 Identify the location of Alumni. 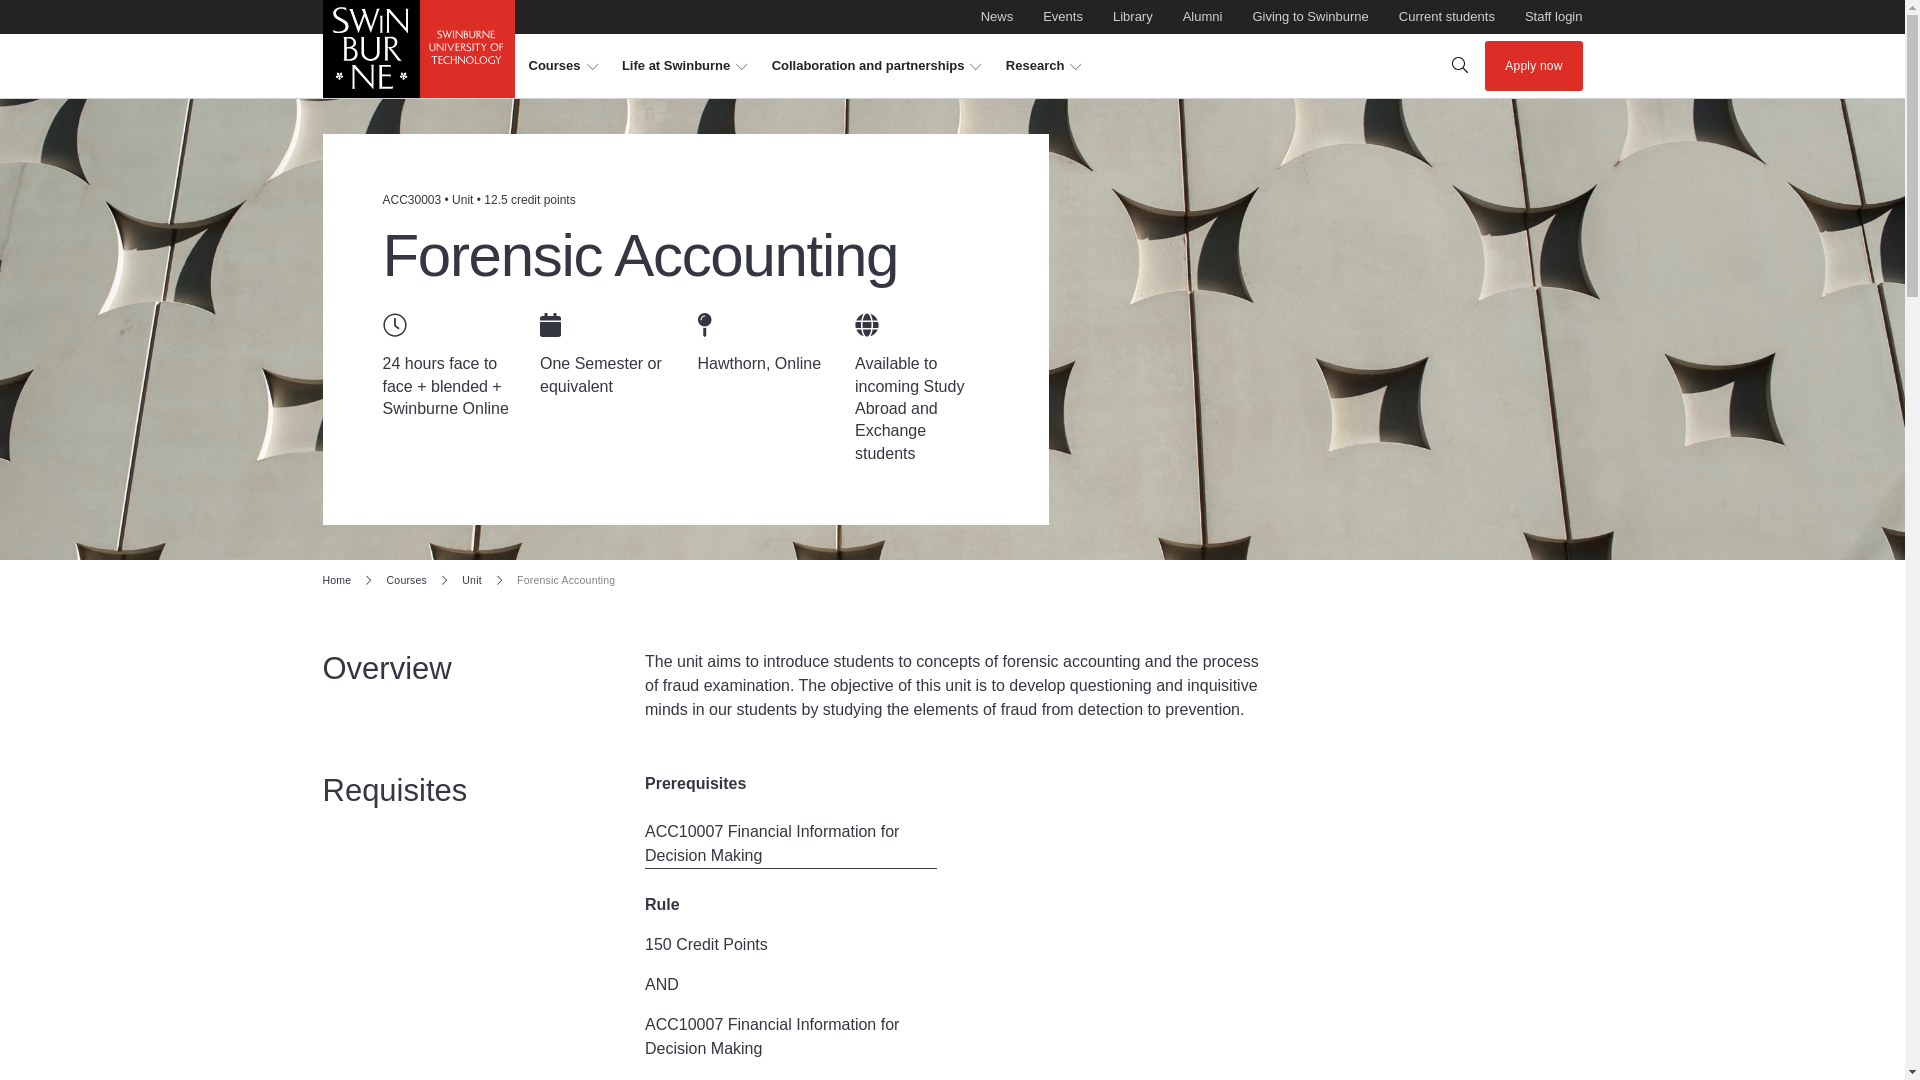
(1202, 17).